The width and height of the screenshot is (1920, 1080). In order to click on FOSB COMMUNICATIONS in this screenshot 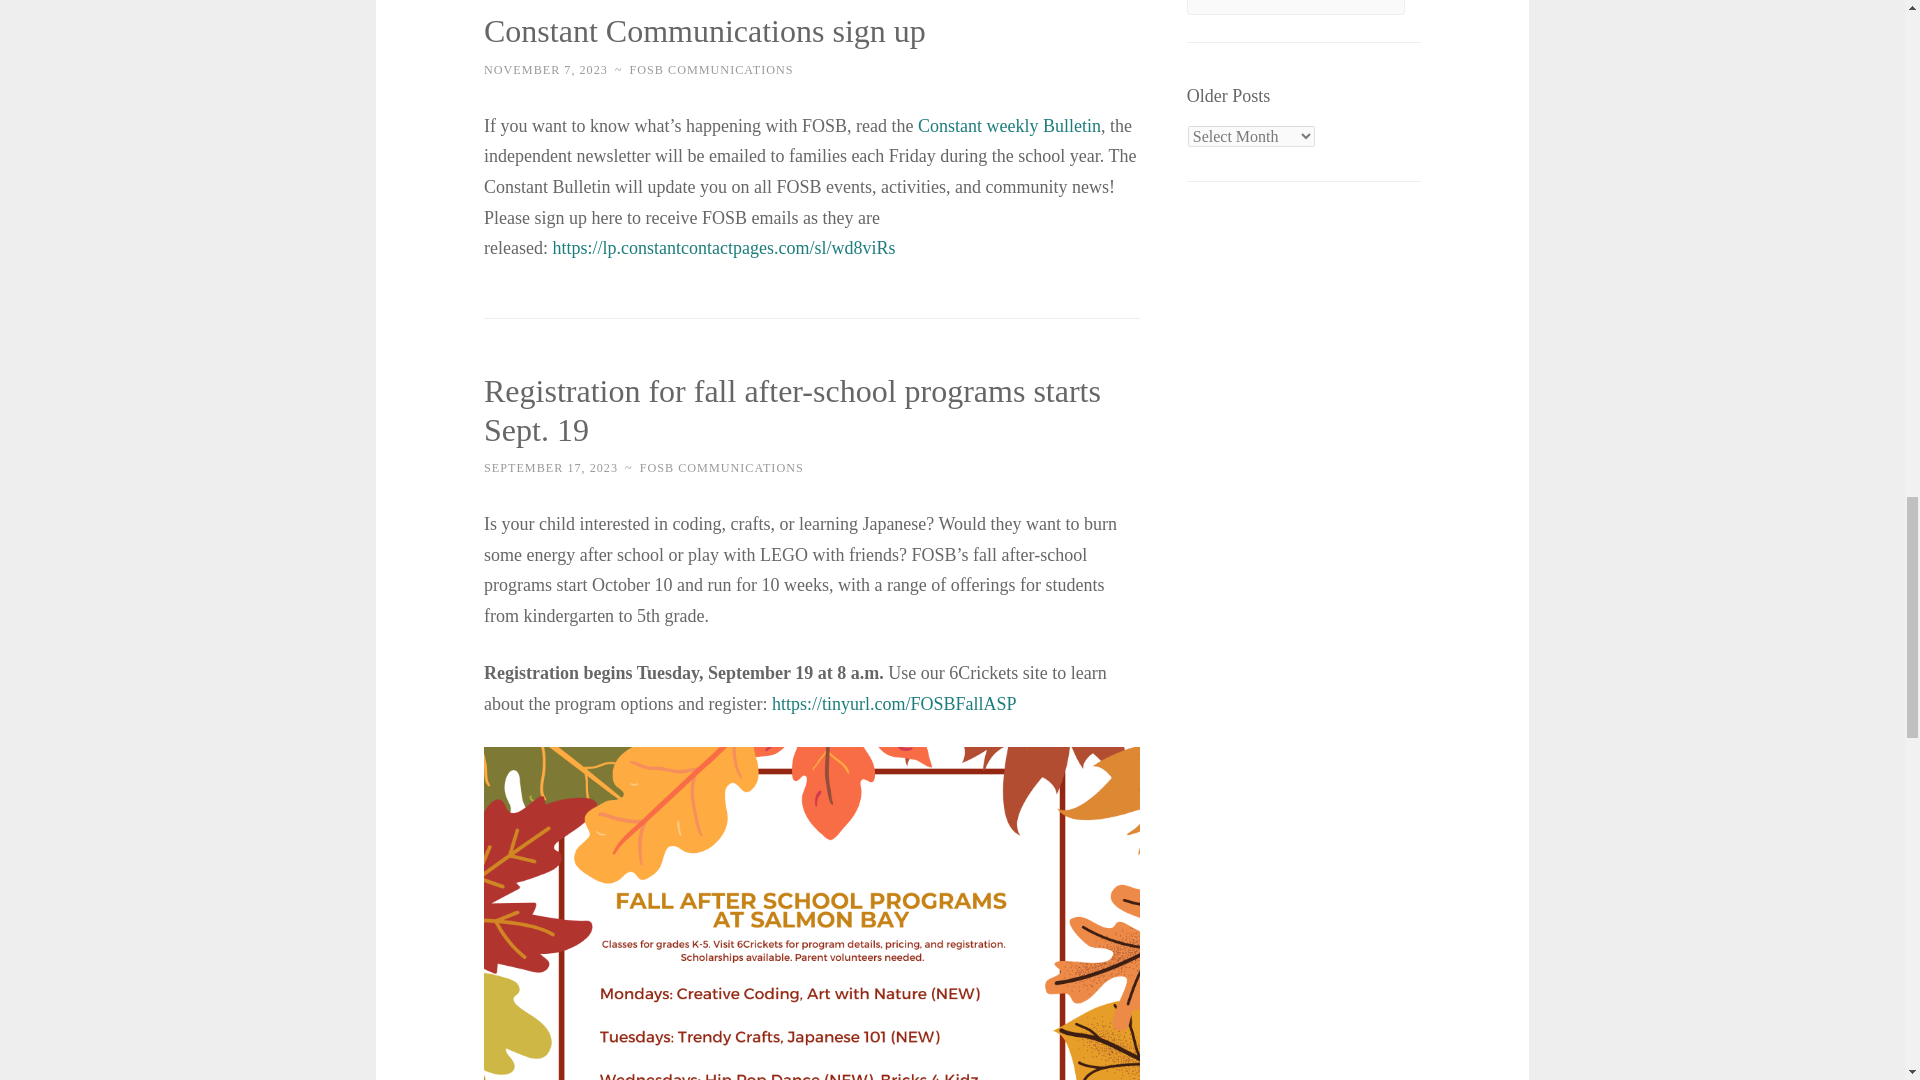, I will do `click(722, 468)`.